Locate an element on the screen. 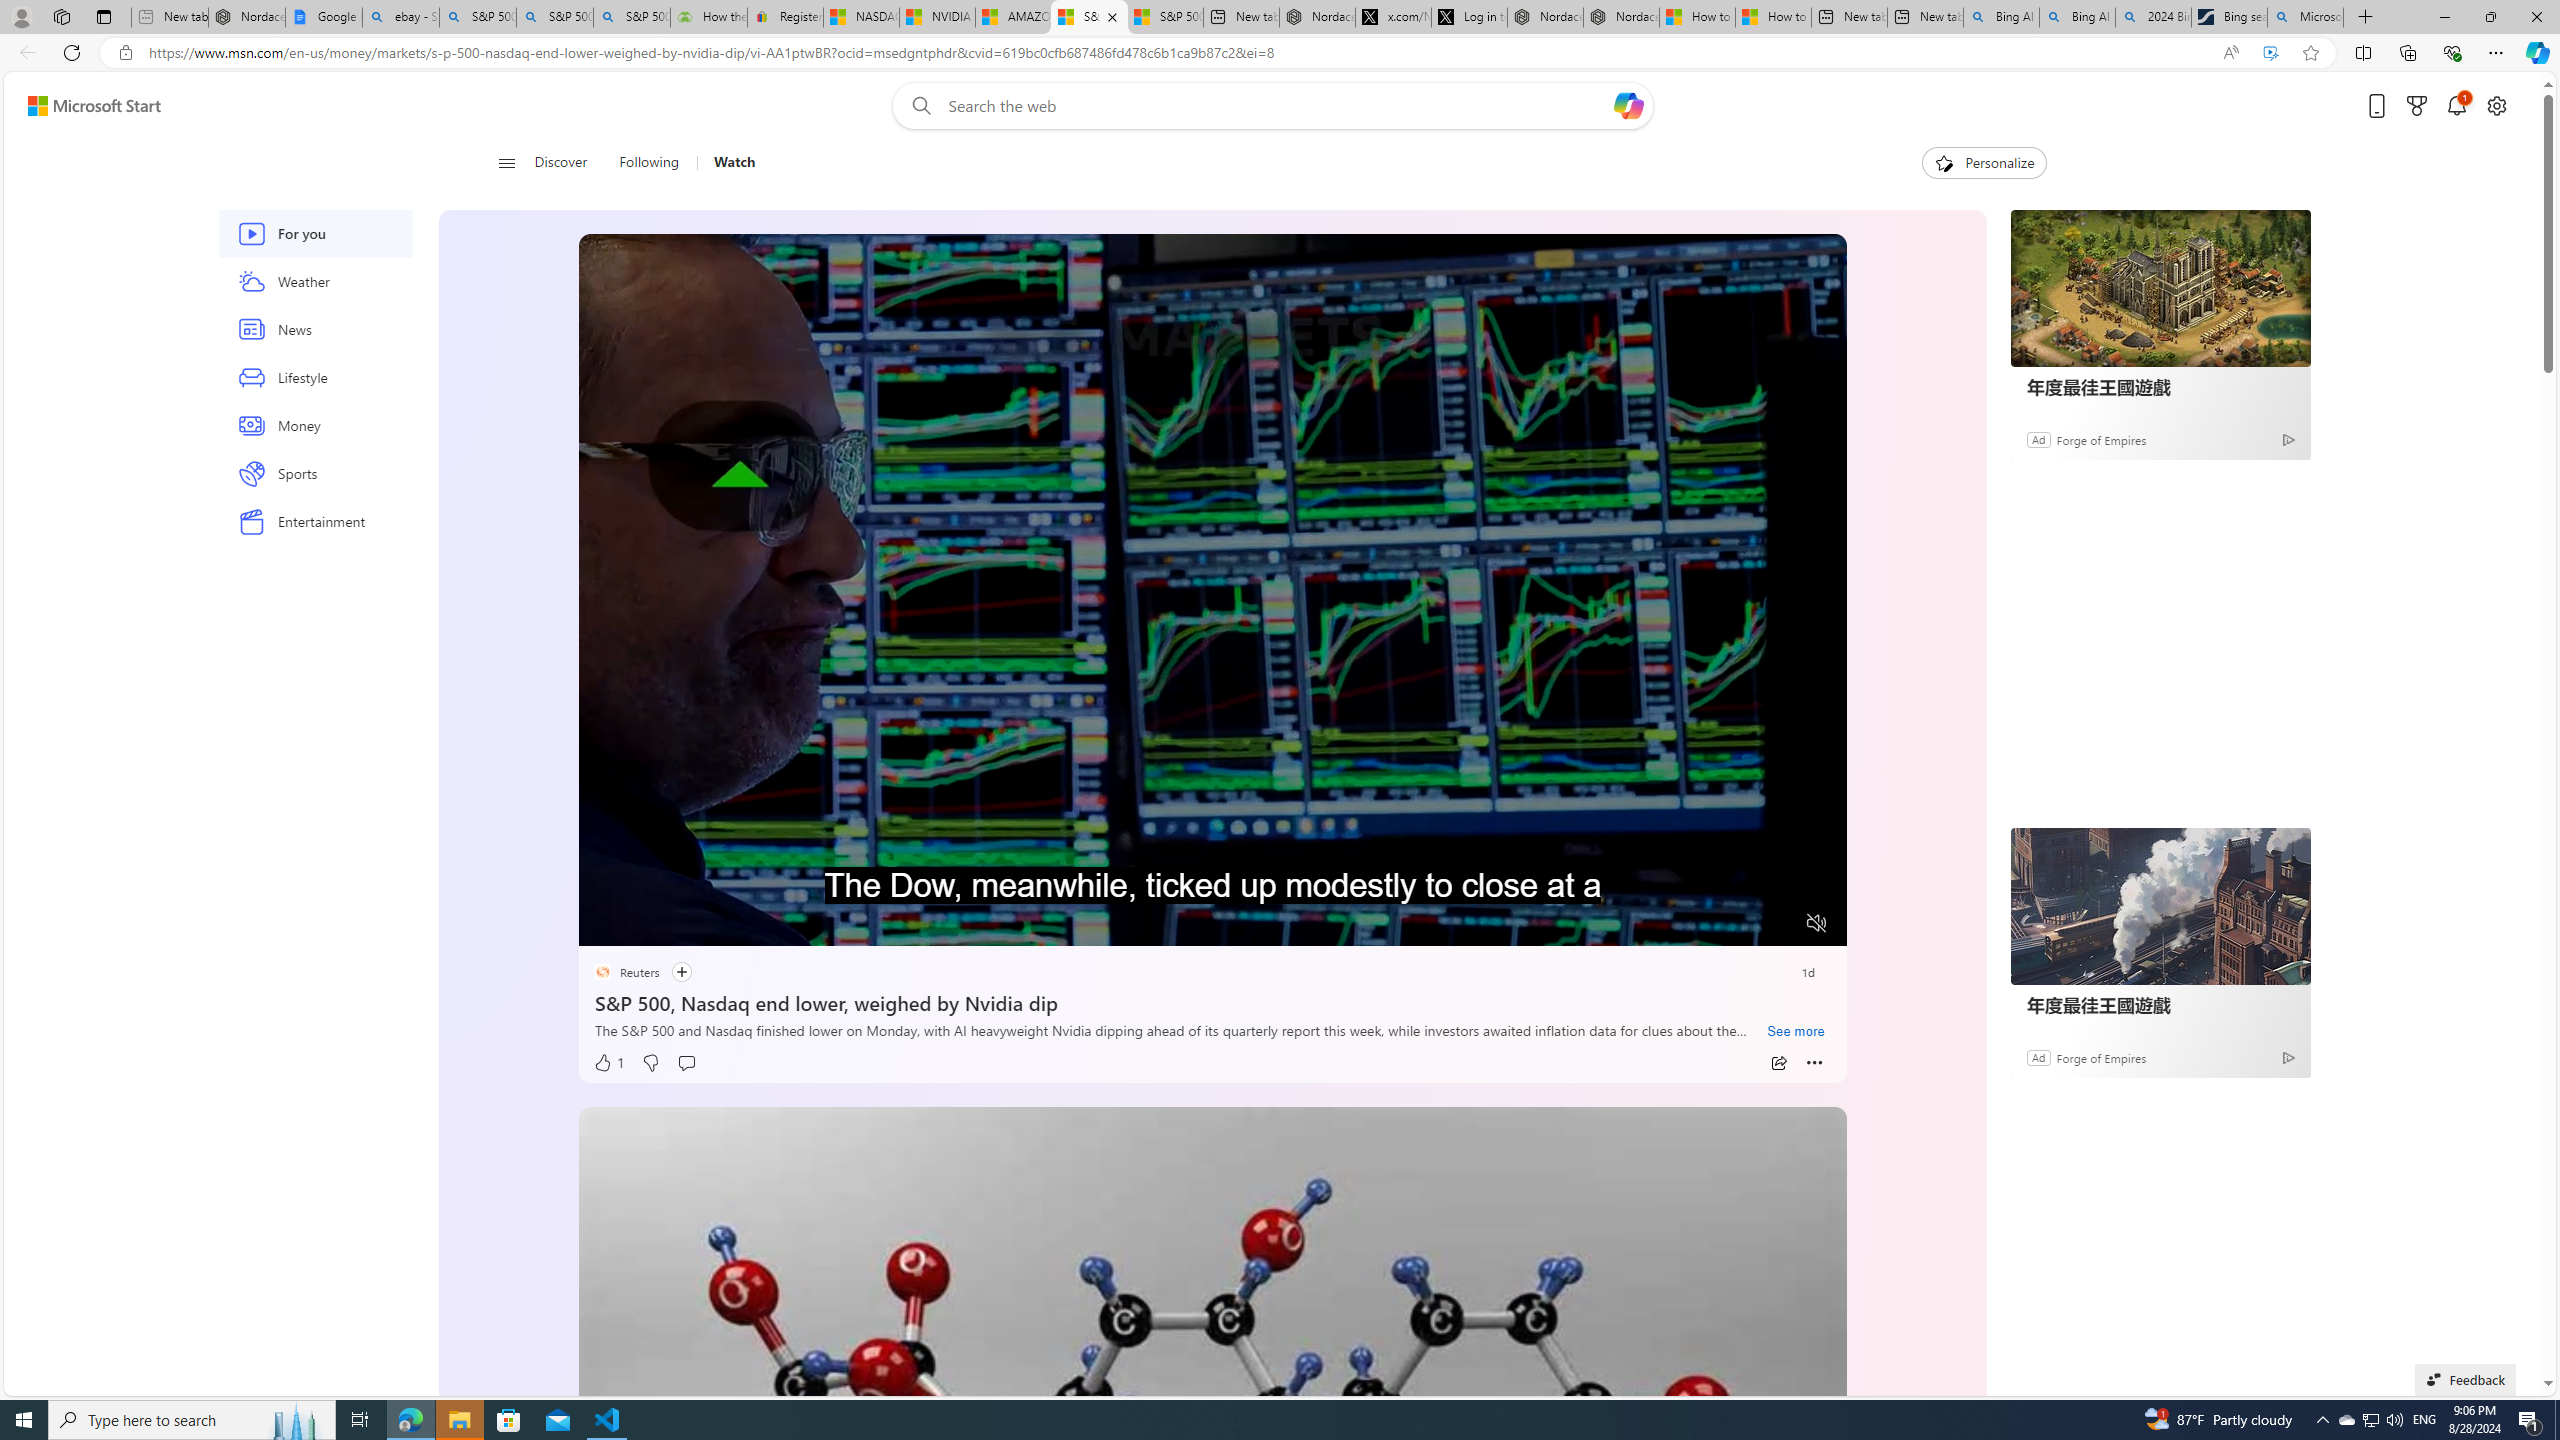 The image size is (2560, 1440). Following is located at coordinates (651, 163).